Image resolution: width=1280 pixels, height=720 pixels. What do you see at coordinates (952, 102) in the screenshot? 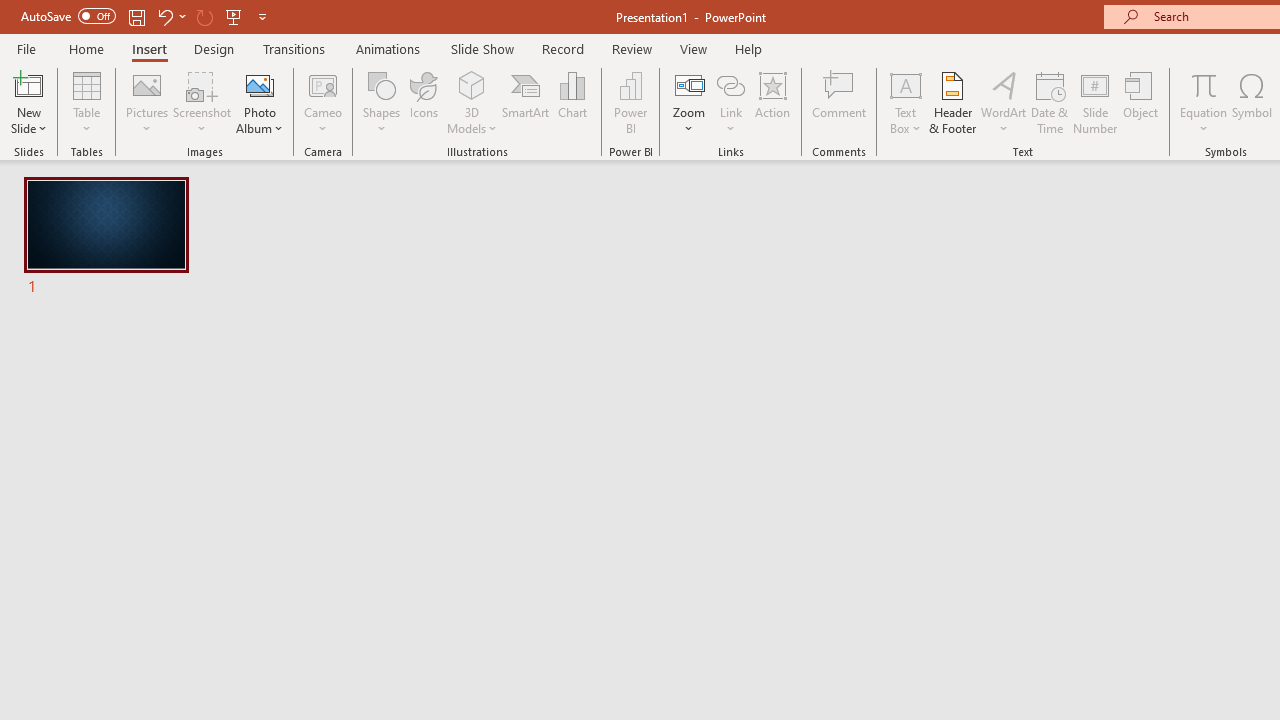
I see `Header & Footer...` at bounding box center [952, 102].